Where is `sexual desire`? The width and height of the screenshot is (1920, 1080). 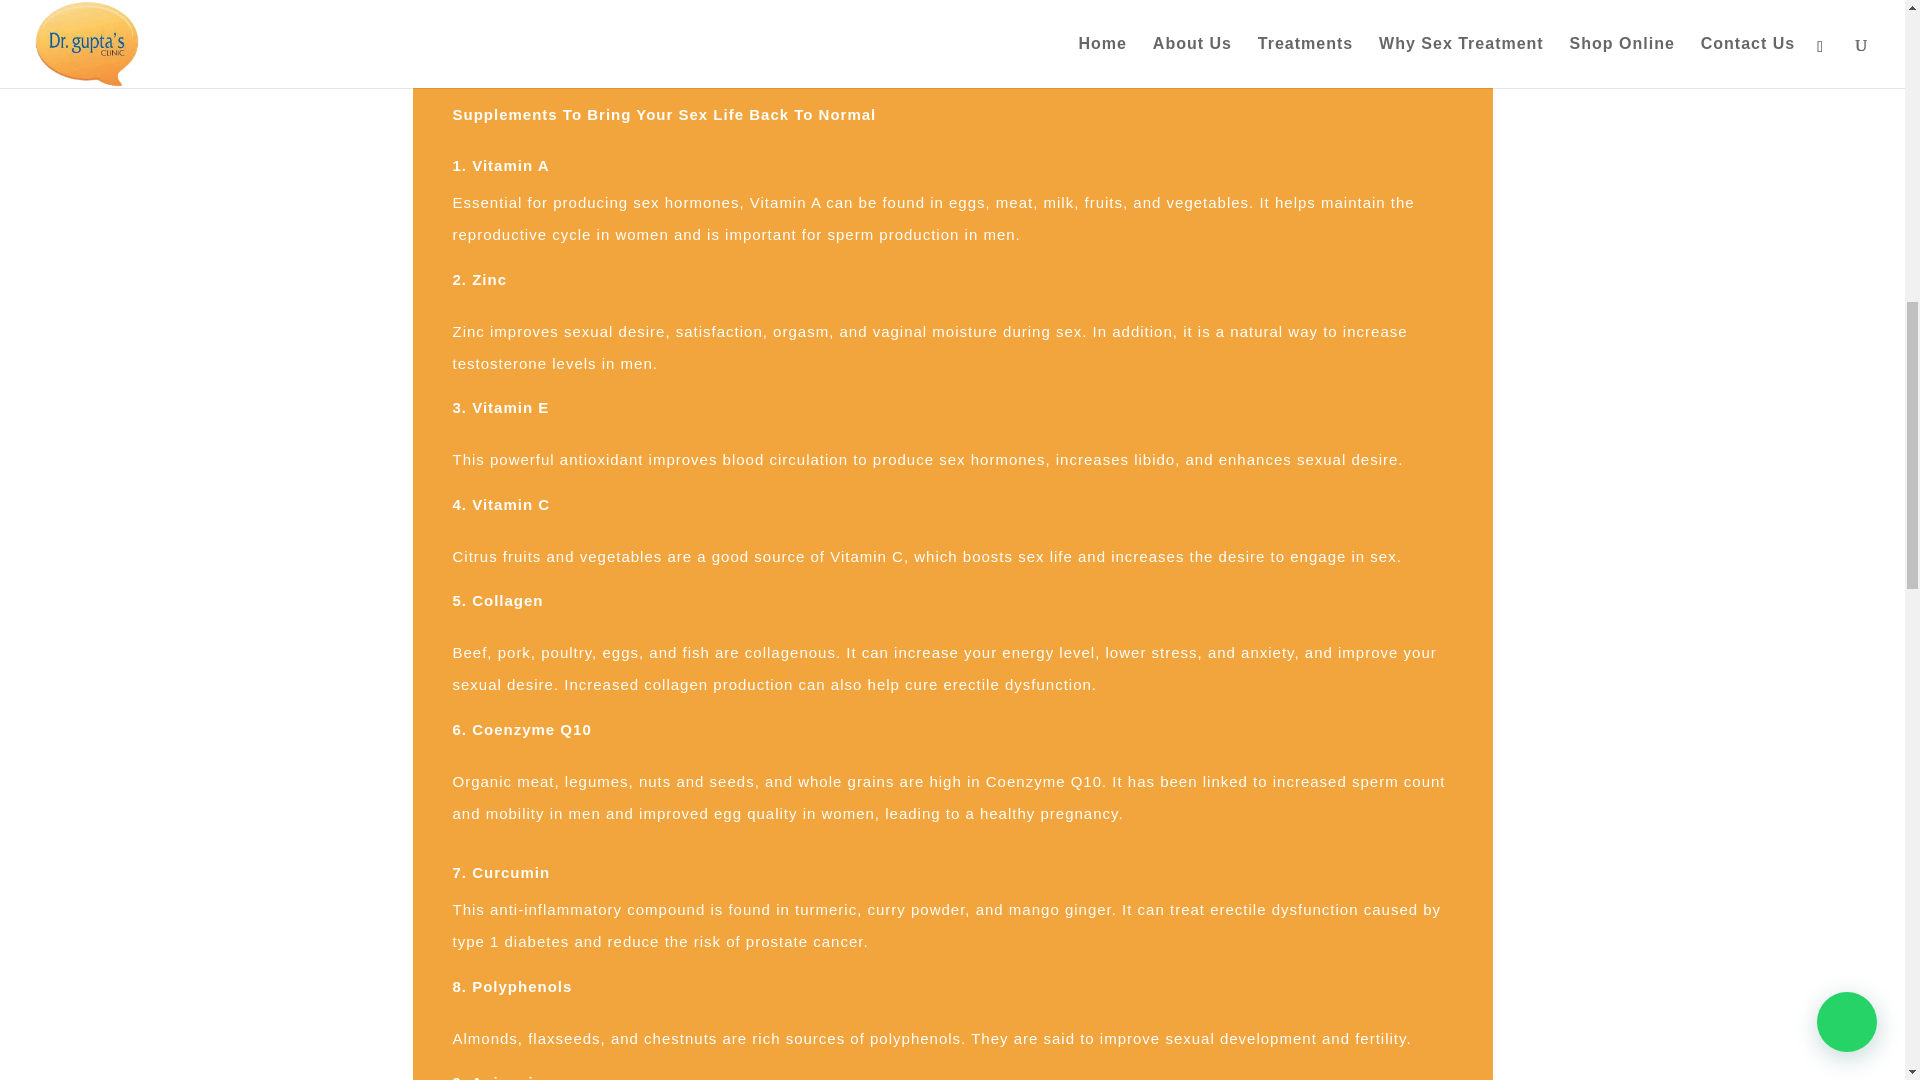
sexual desire is located at coordinates (1347, 459).